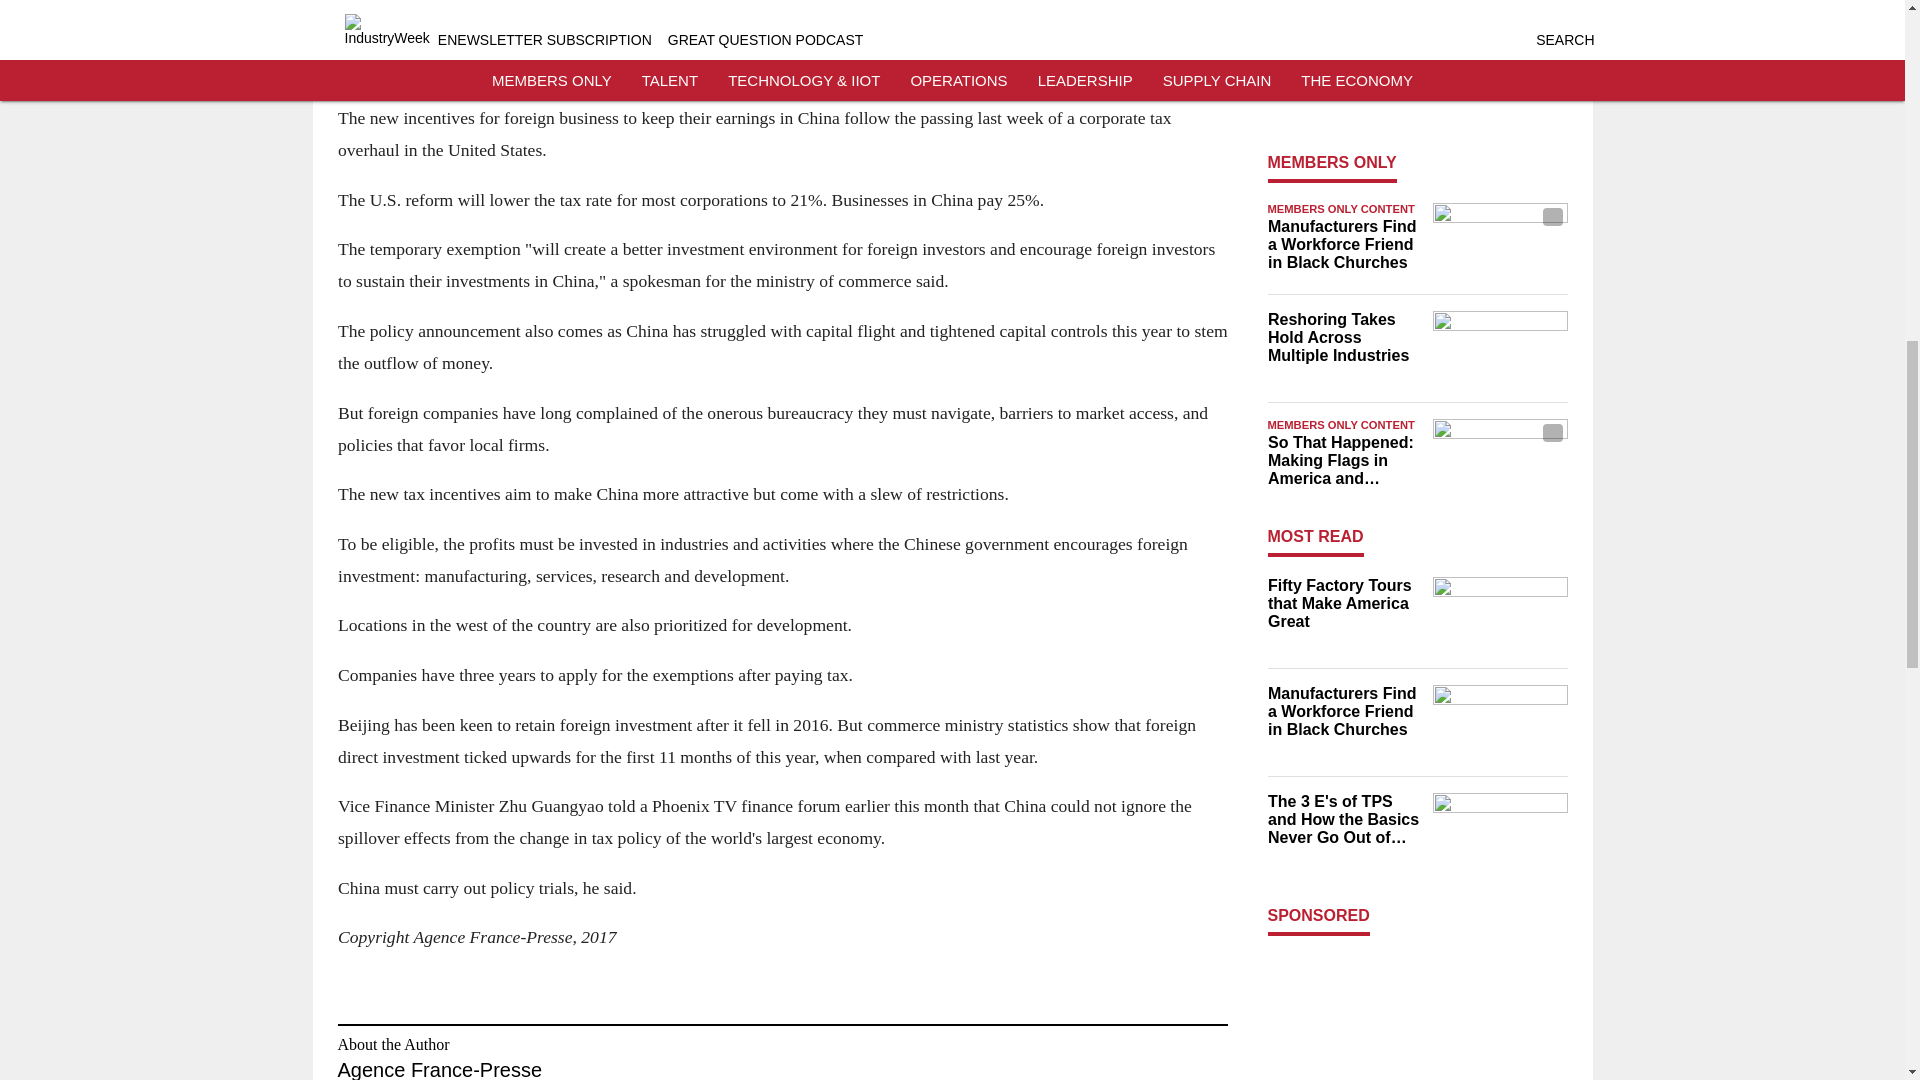 The image size is (1920, 1080). I want to click on The 3 E's of TPS and How the Basics Never Go Out of Style, so click(1344, 72).